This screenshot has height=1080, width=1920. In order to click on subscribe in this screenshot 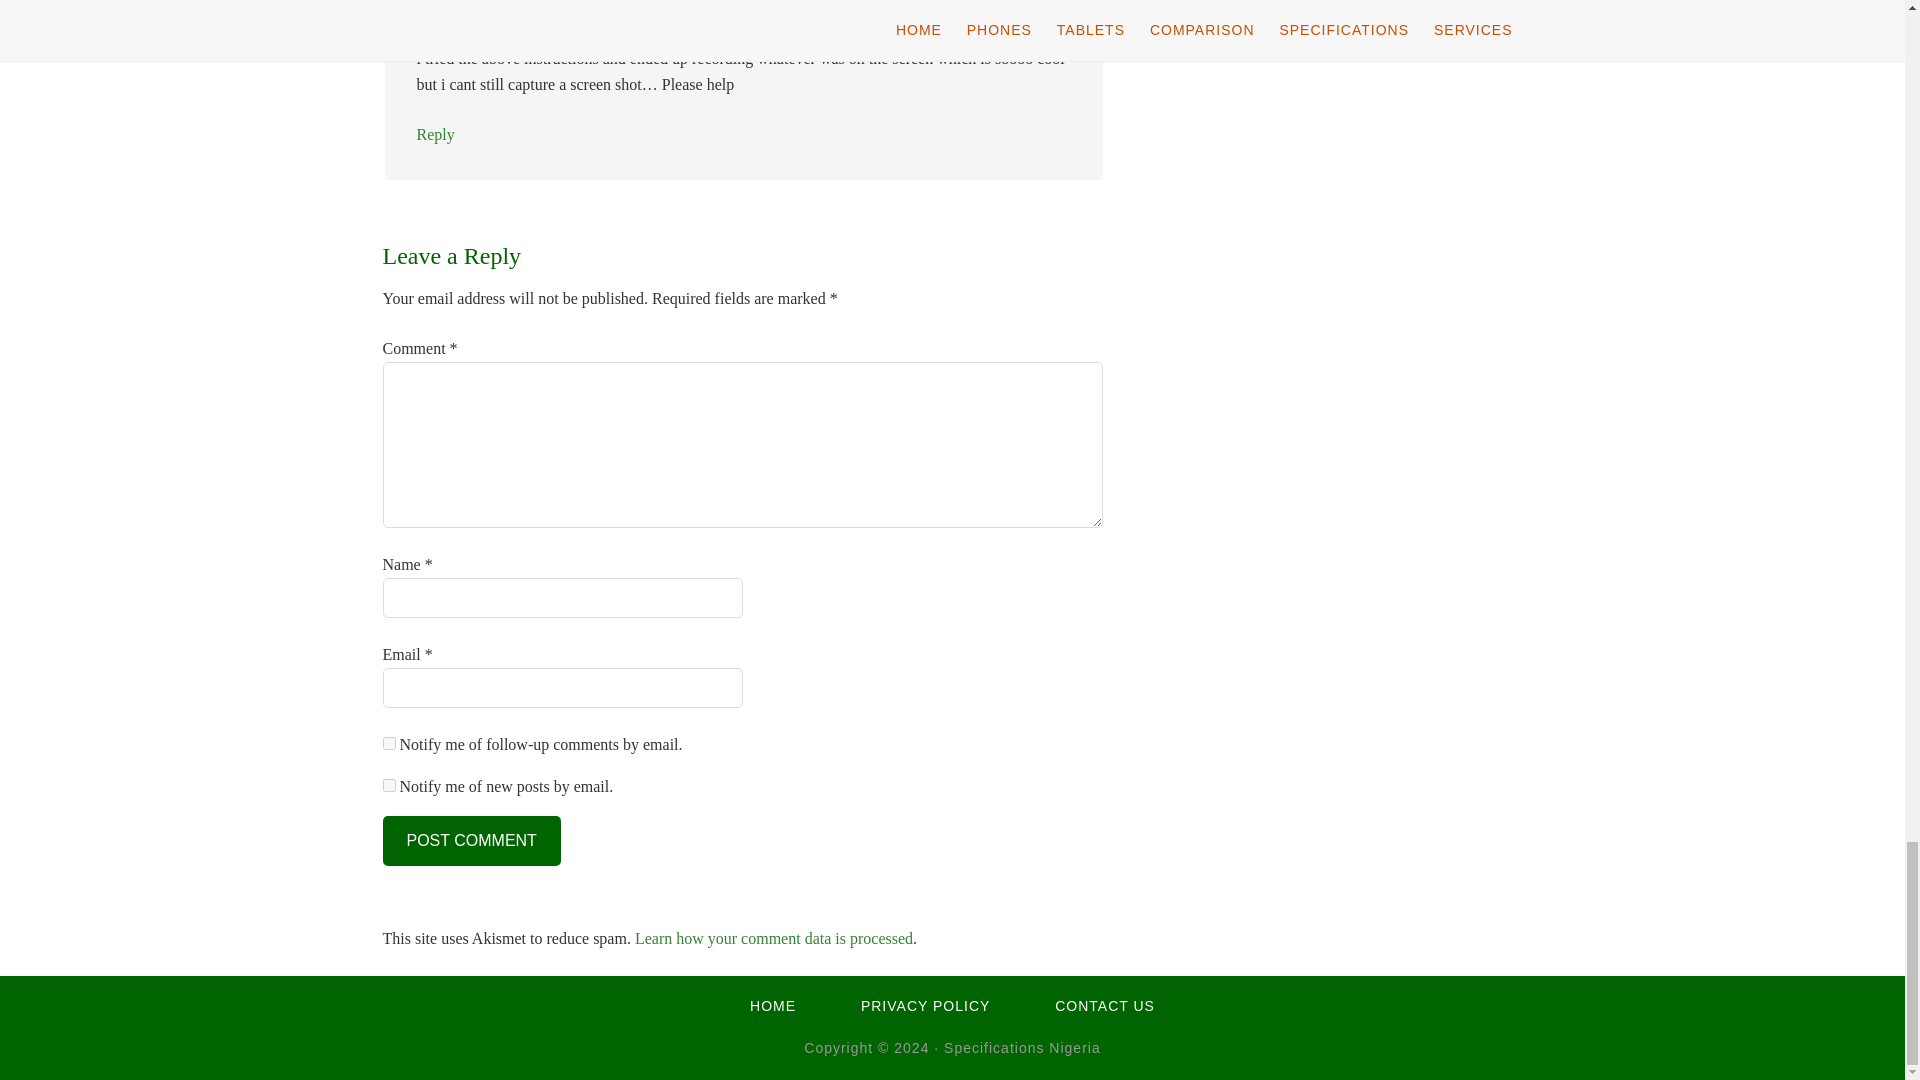, I will do `click(388, 742)`.